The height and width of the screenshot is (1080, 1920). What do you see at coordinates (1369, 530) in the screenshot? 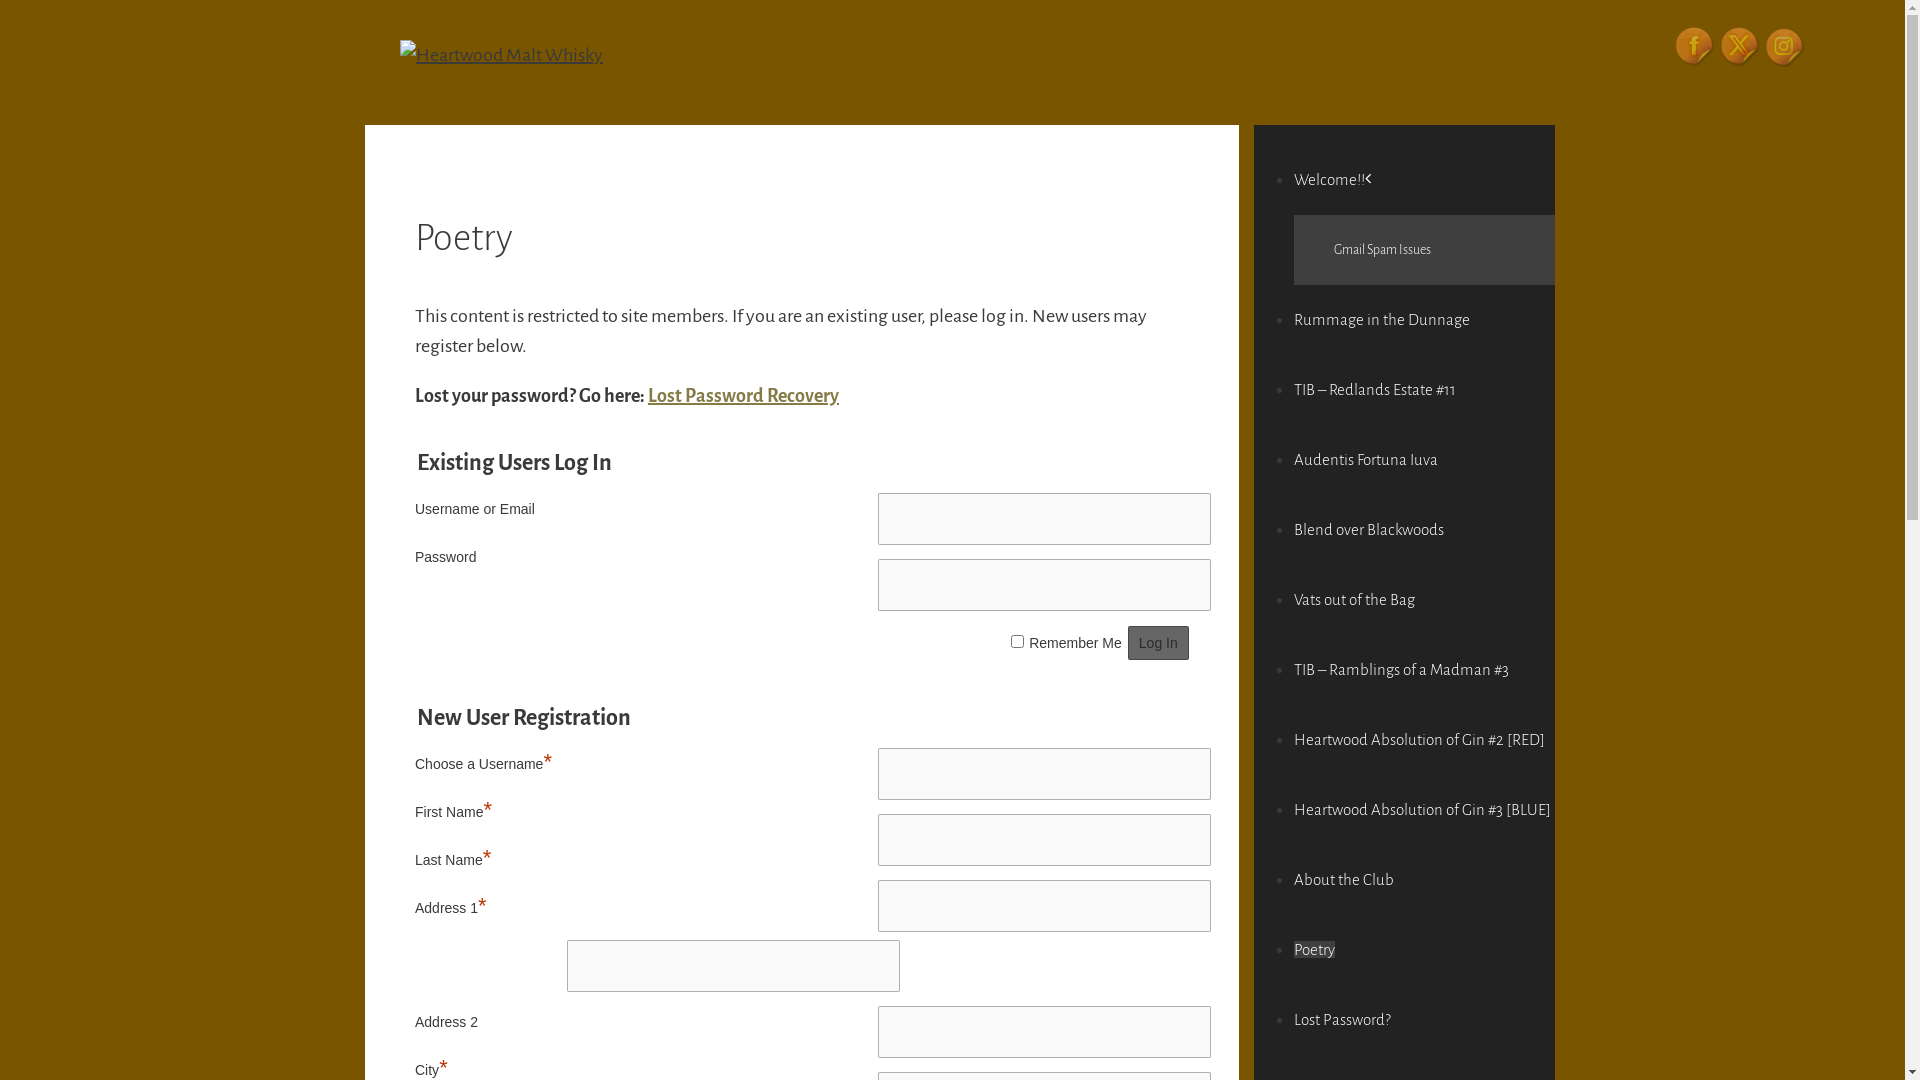
I see `Blend over Blackwoods` at bounding box center [1369, 530].